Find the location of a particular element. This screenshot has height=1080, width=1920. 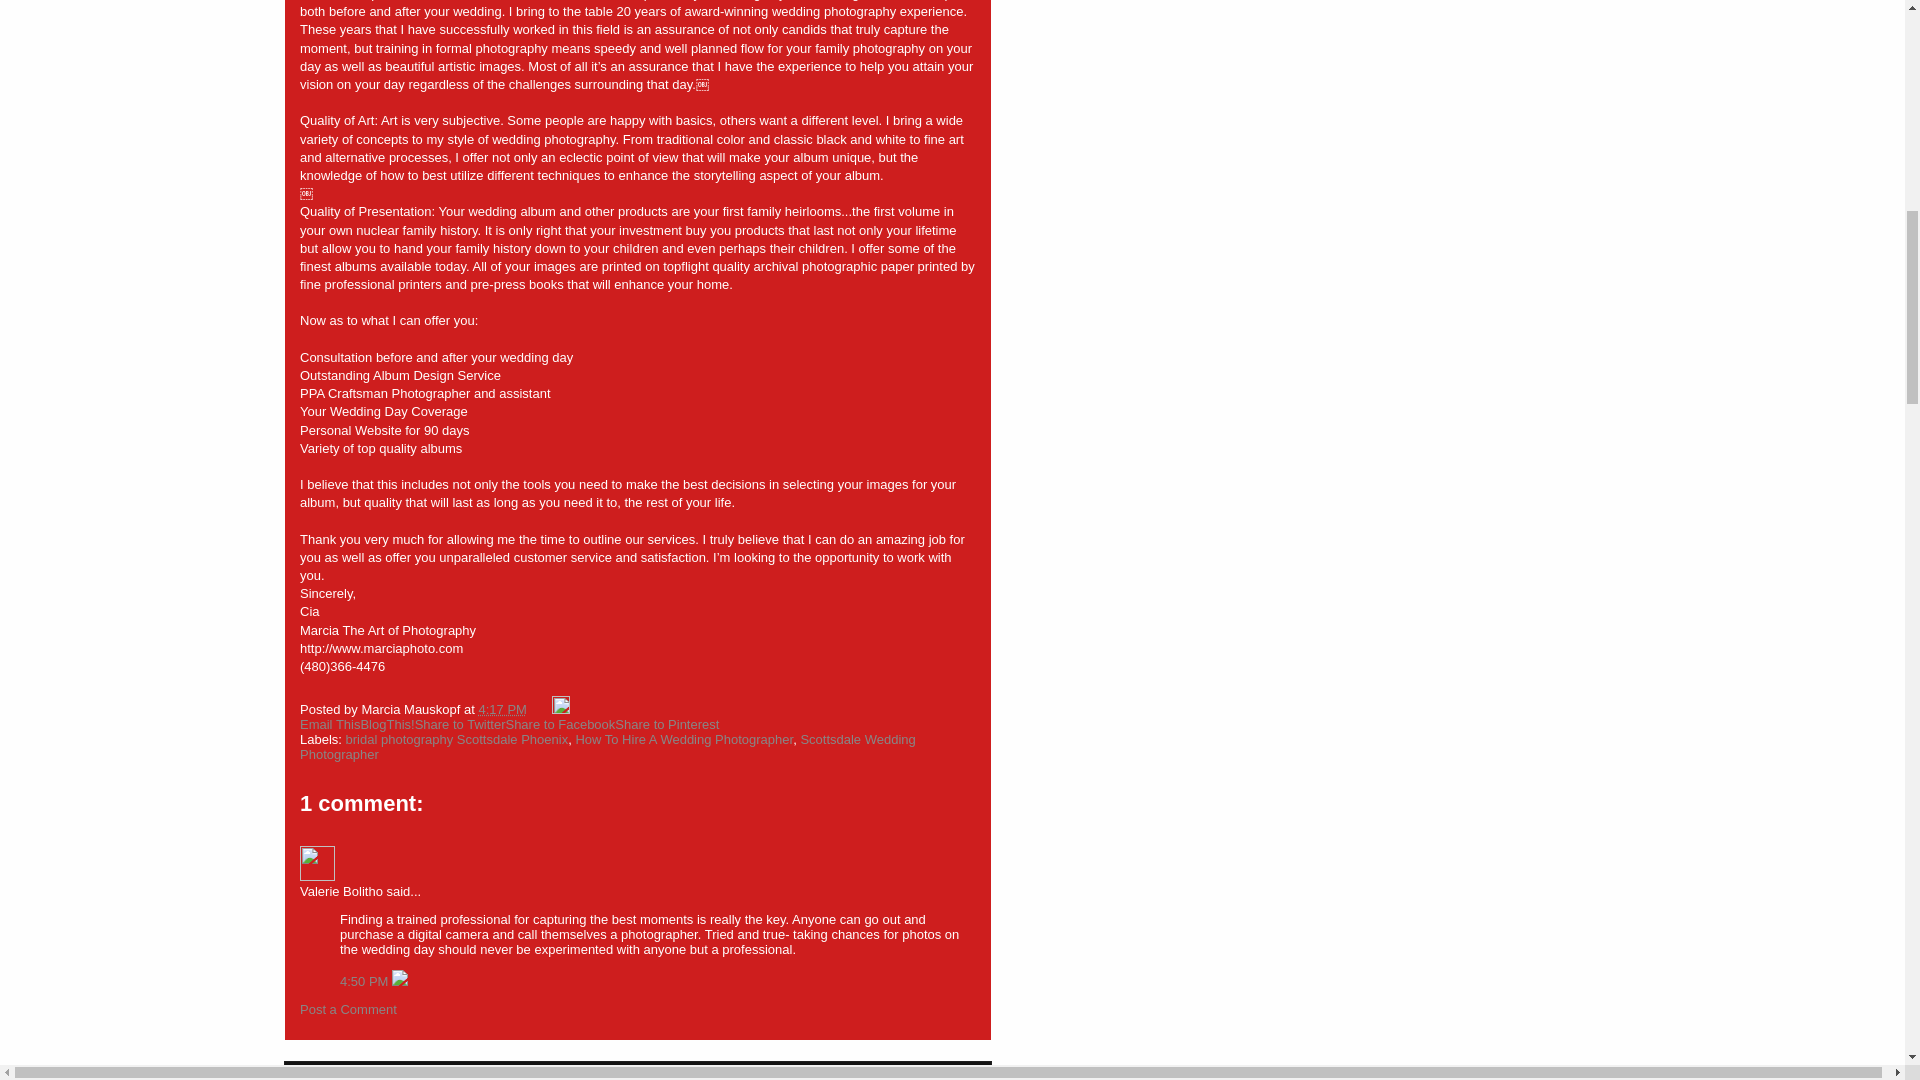

Share to Pinterest is located at coordinates (666, 724).